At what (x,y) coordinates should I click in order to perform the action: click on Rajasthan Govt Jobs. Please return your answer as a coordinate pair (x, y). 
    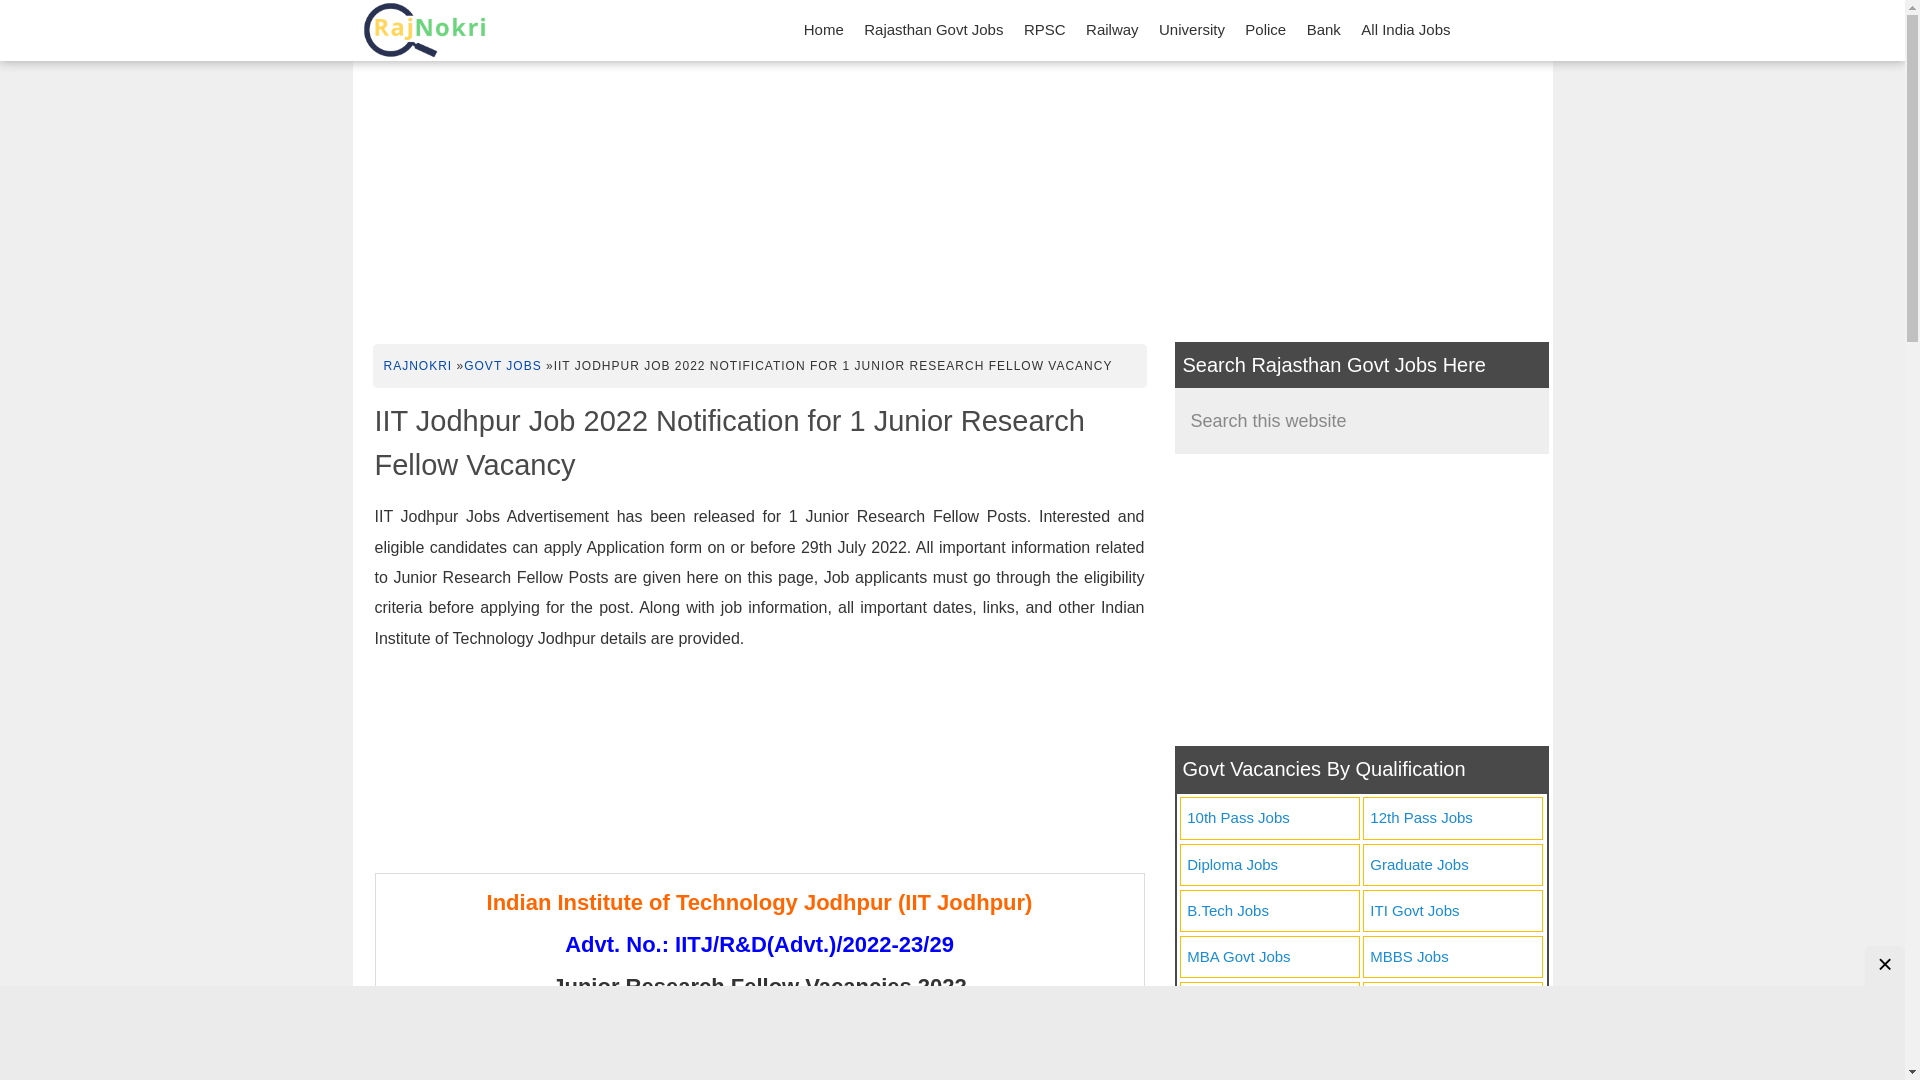
    Looking at the image, I should click on (934, 30).